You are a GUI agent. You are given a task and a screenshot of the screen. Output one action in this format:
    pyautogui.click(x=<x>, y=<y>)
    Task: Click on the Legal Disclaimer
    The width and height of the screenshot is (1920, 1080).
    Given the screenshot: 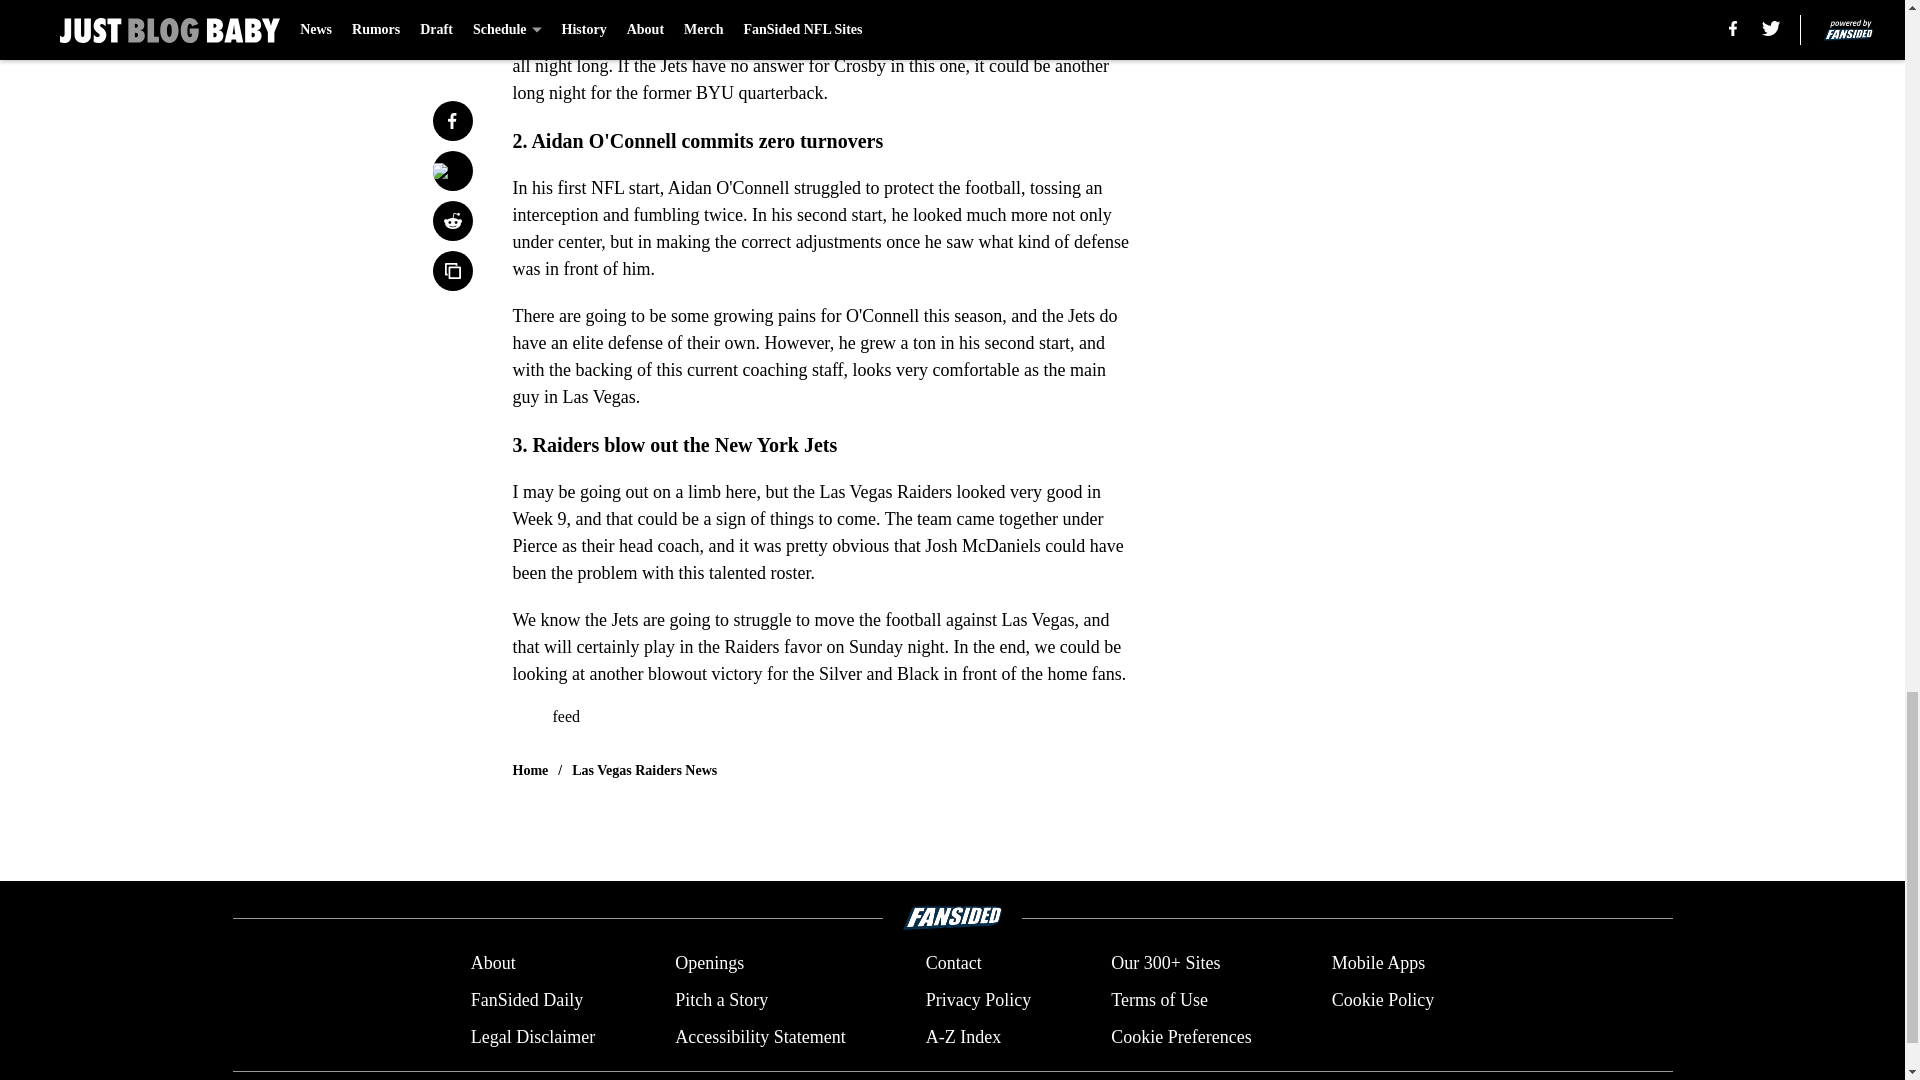 What is the action you would take?
    pyautogui.click(x=532, y=1036)
    